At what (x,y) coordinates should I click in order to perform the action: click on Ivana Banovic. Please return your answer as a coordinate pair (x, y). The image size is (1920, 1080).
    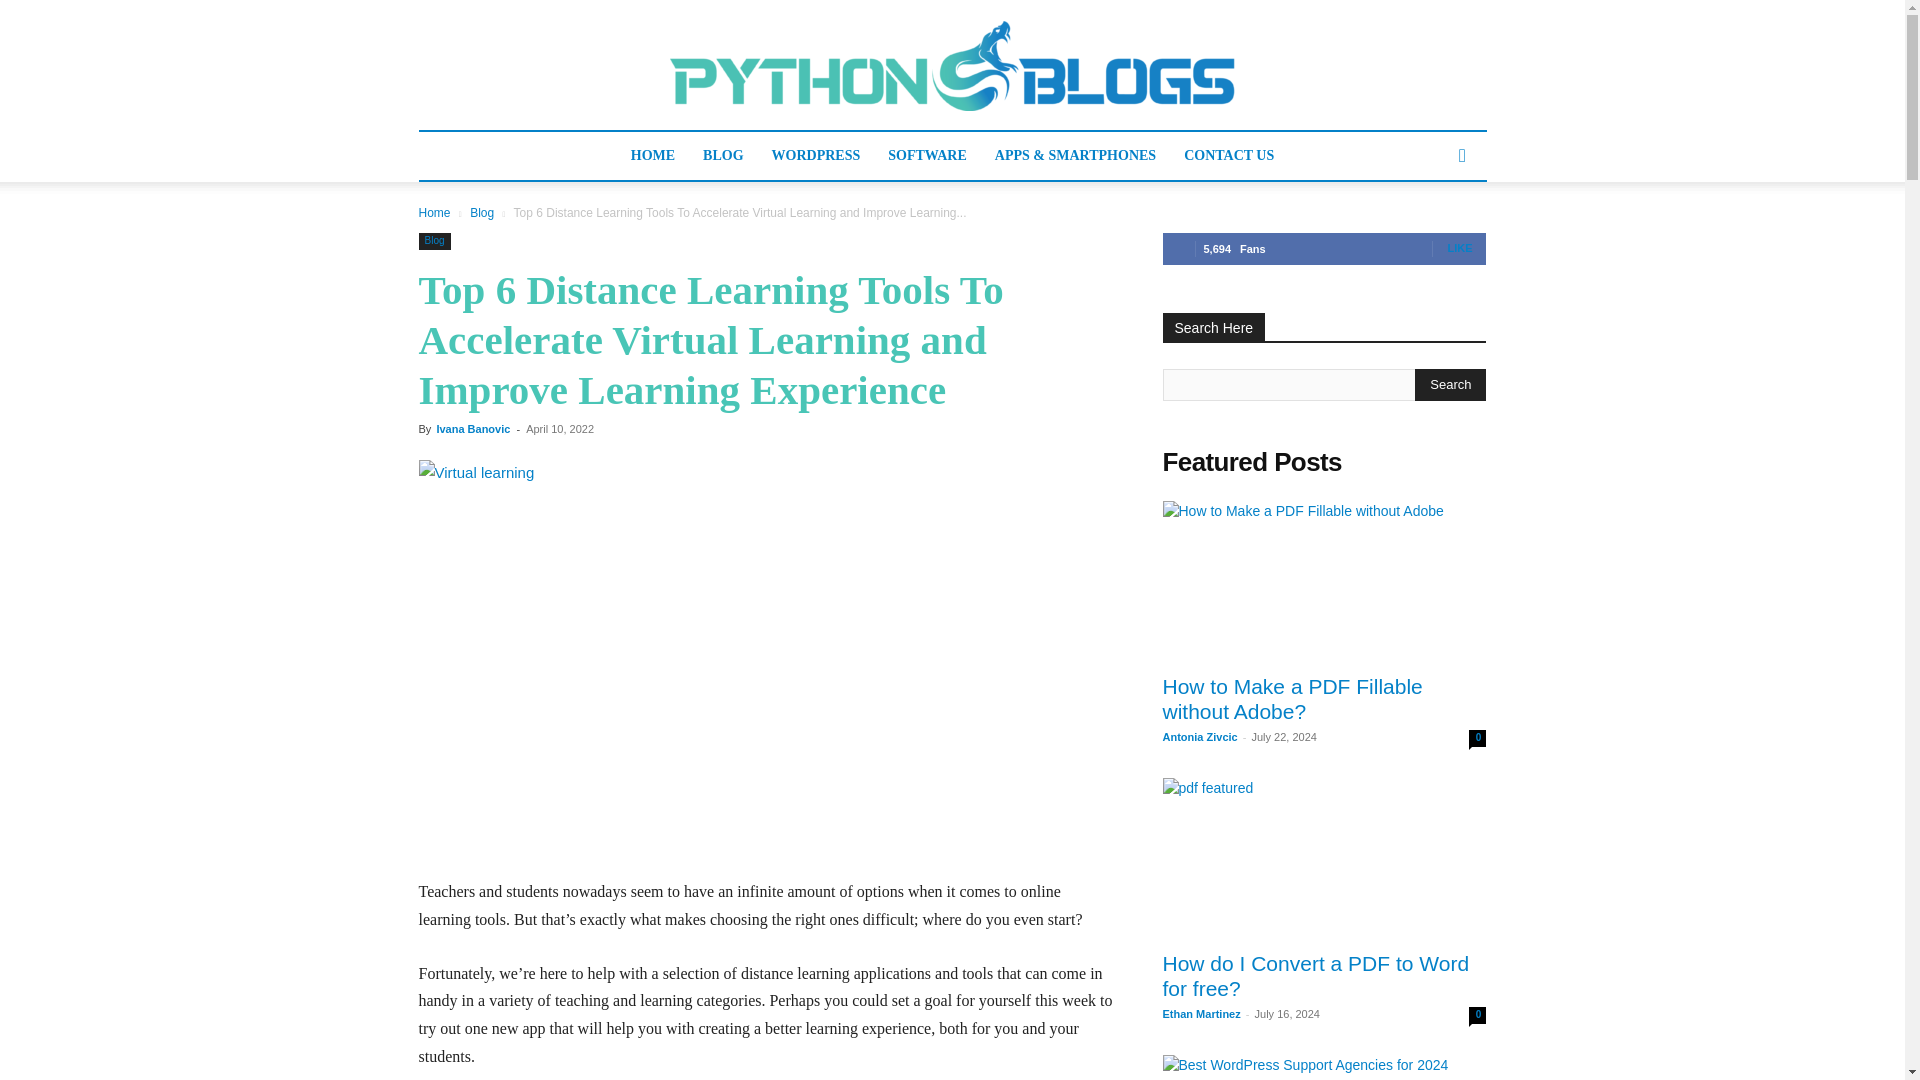
    Looking at the image, I should click on (472, 429).